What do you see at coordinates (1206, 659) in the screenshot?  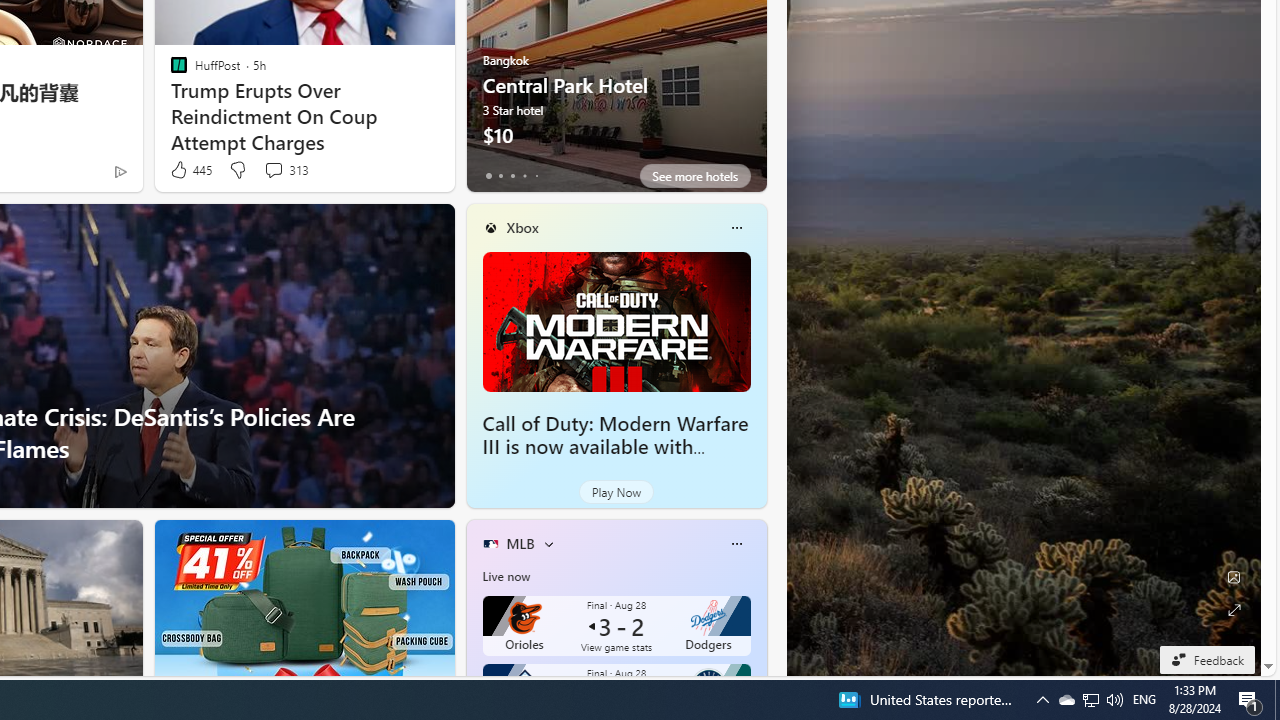 I see `Feedback` at bounding box center [1206, 659].